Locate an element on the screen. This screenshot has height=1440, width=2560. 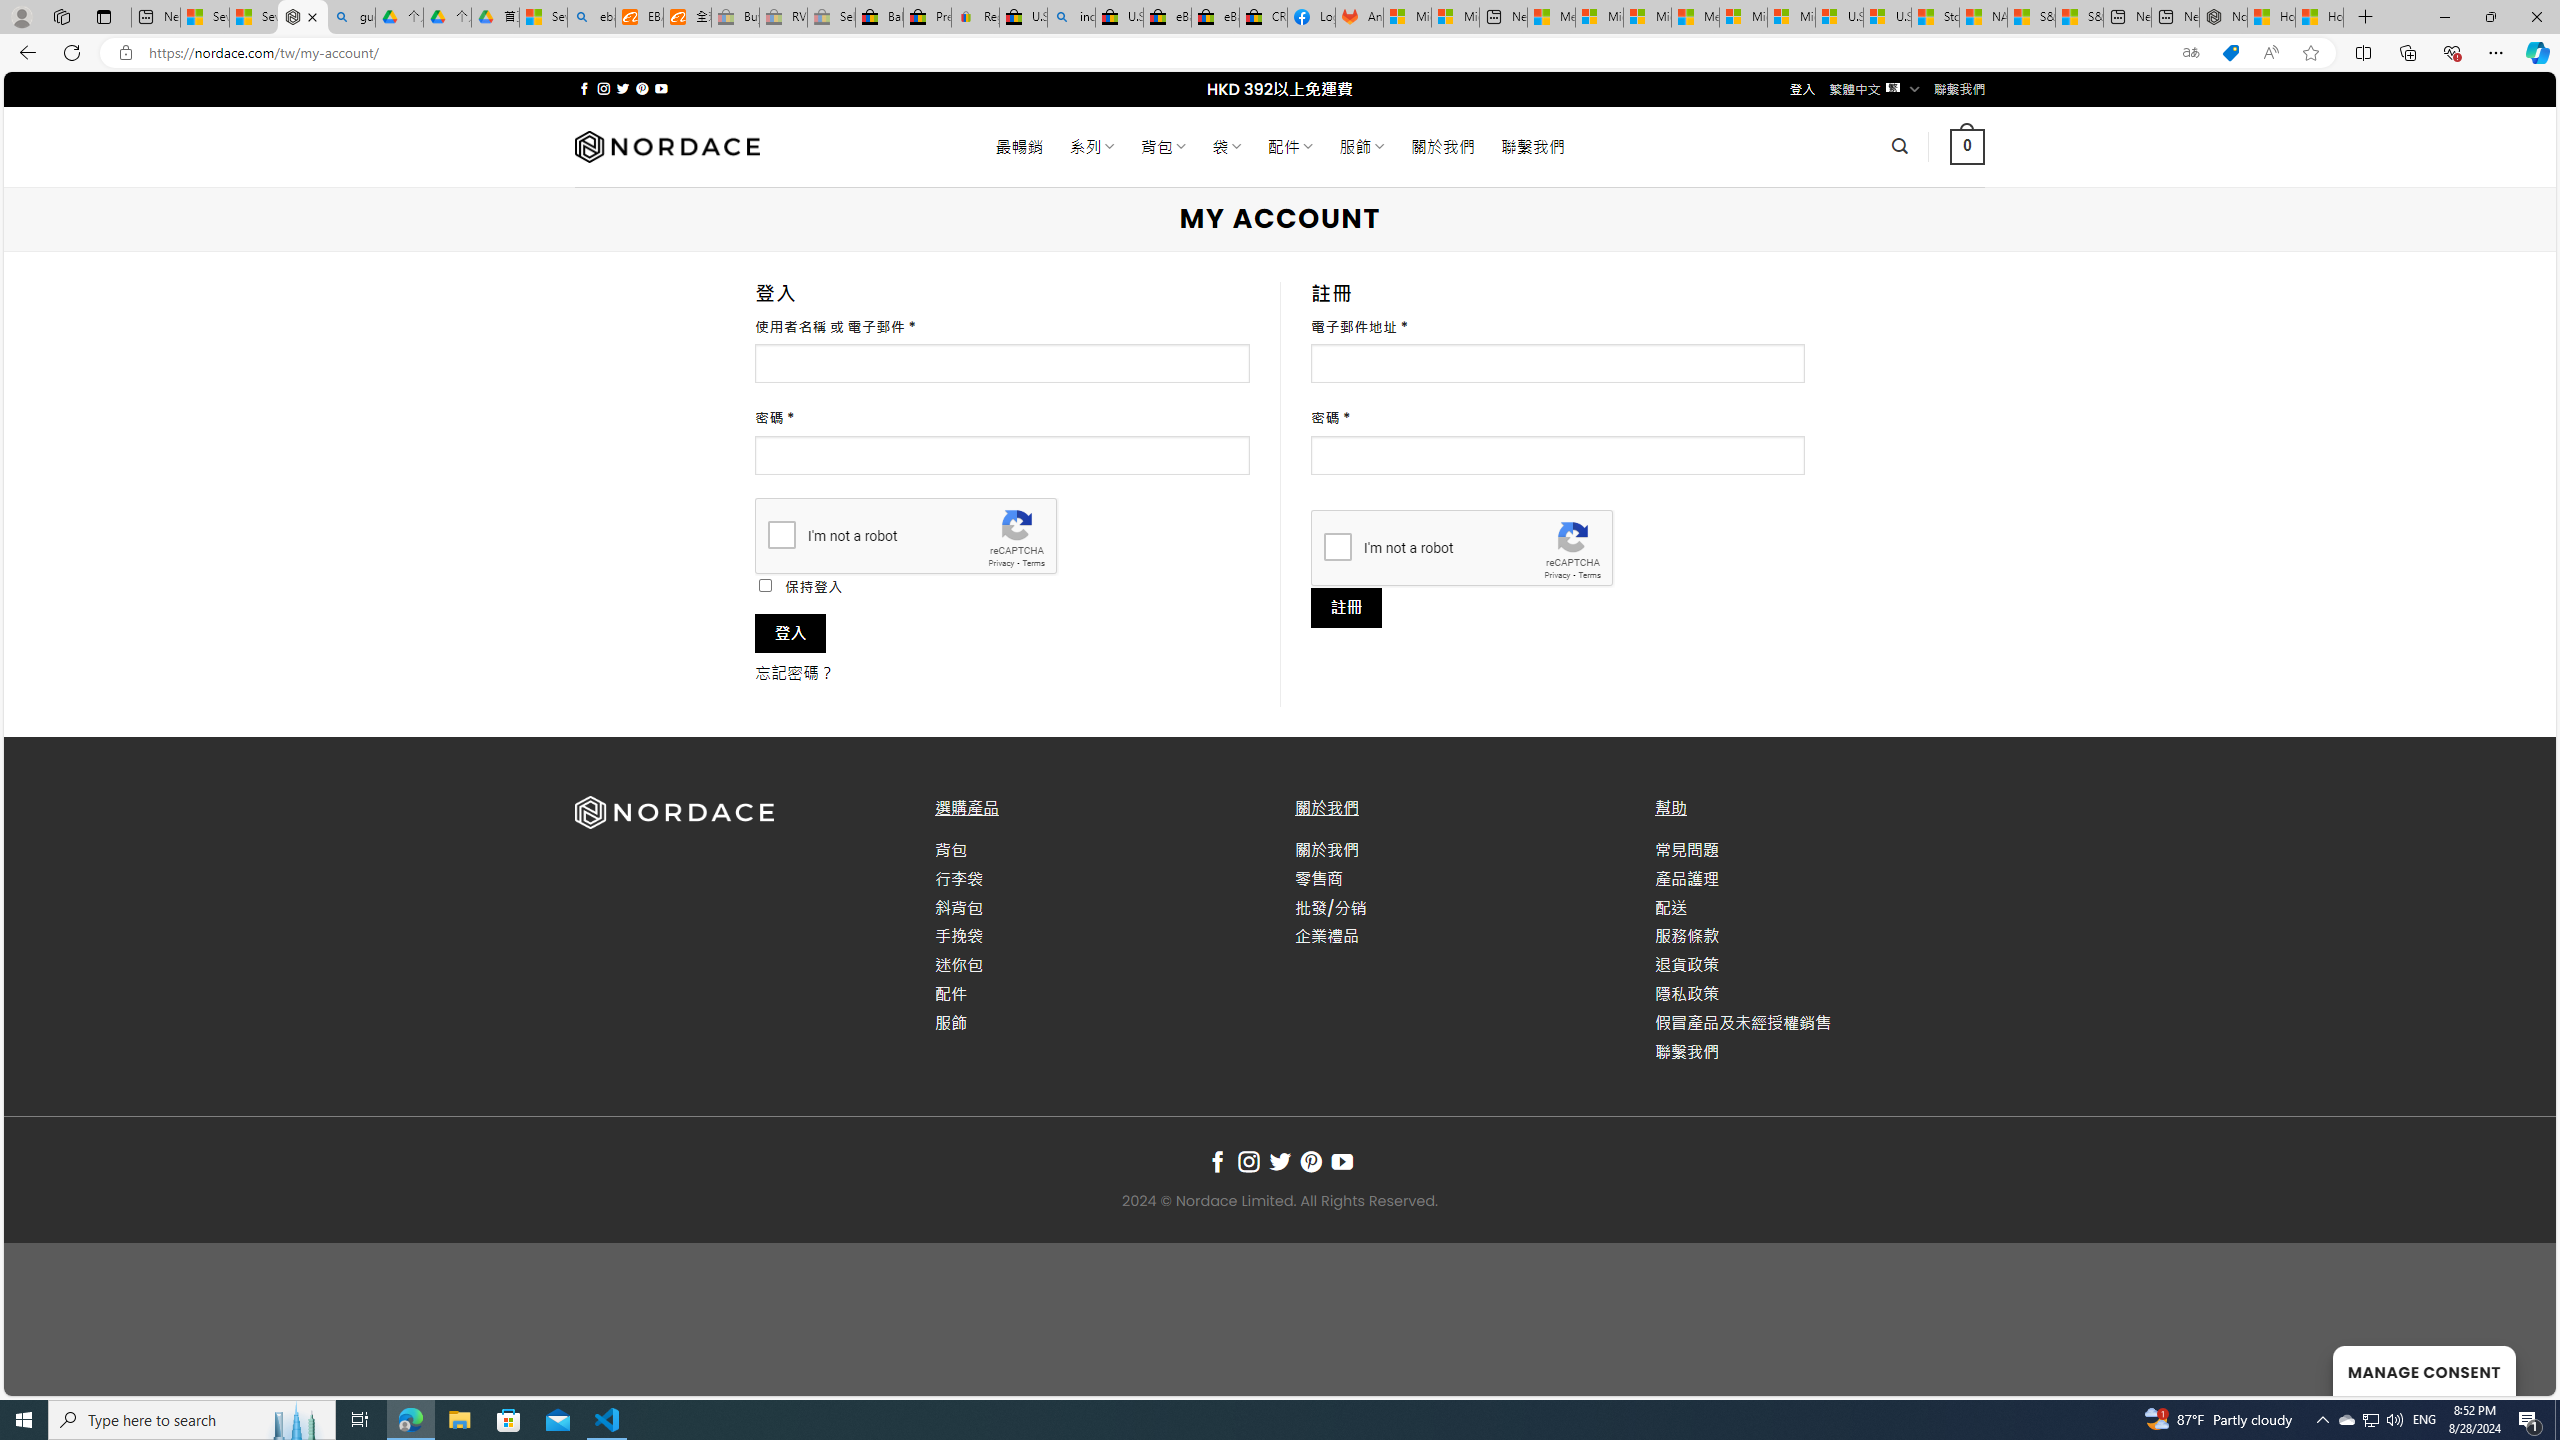
Press Room - eBay Inc. is located at coordinates (928, 17).